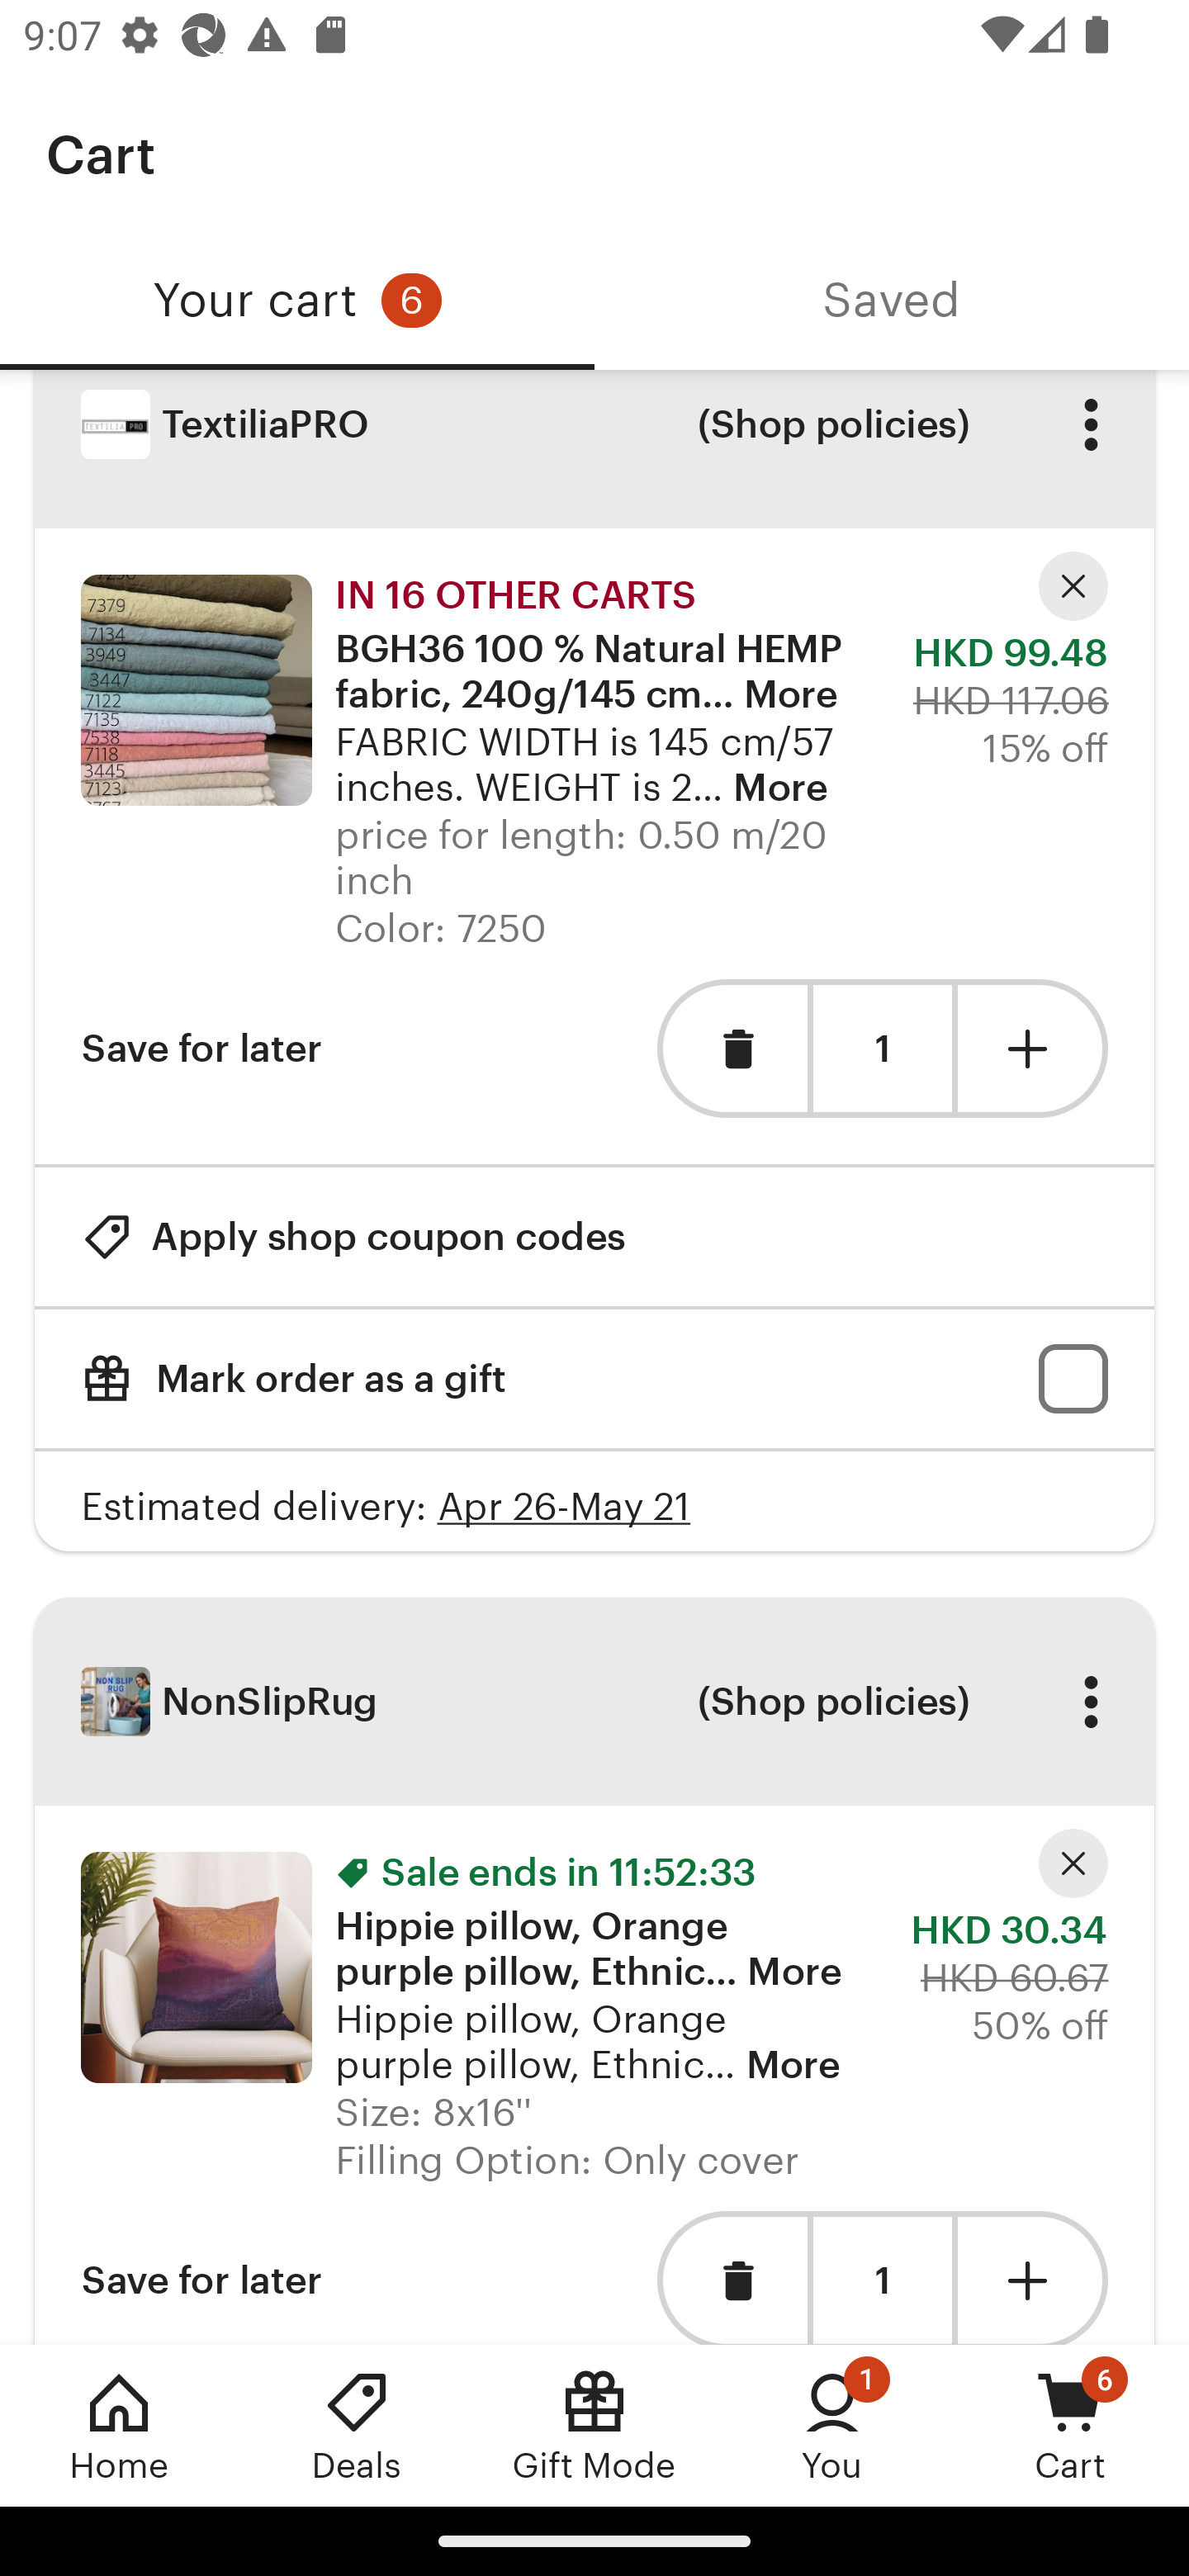 This screenshot has width=1189, height=2576. Describe the element at coordinates (832, 433) in the screenshot. I see `(Shop policies)` at that location.